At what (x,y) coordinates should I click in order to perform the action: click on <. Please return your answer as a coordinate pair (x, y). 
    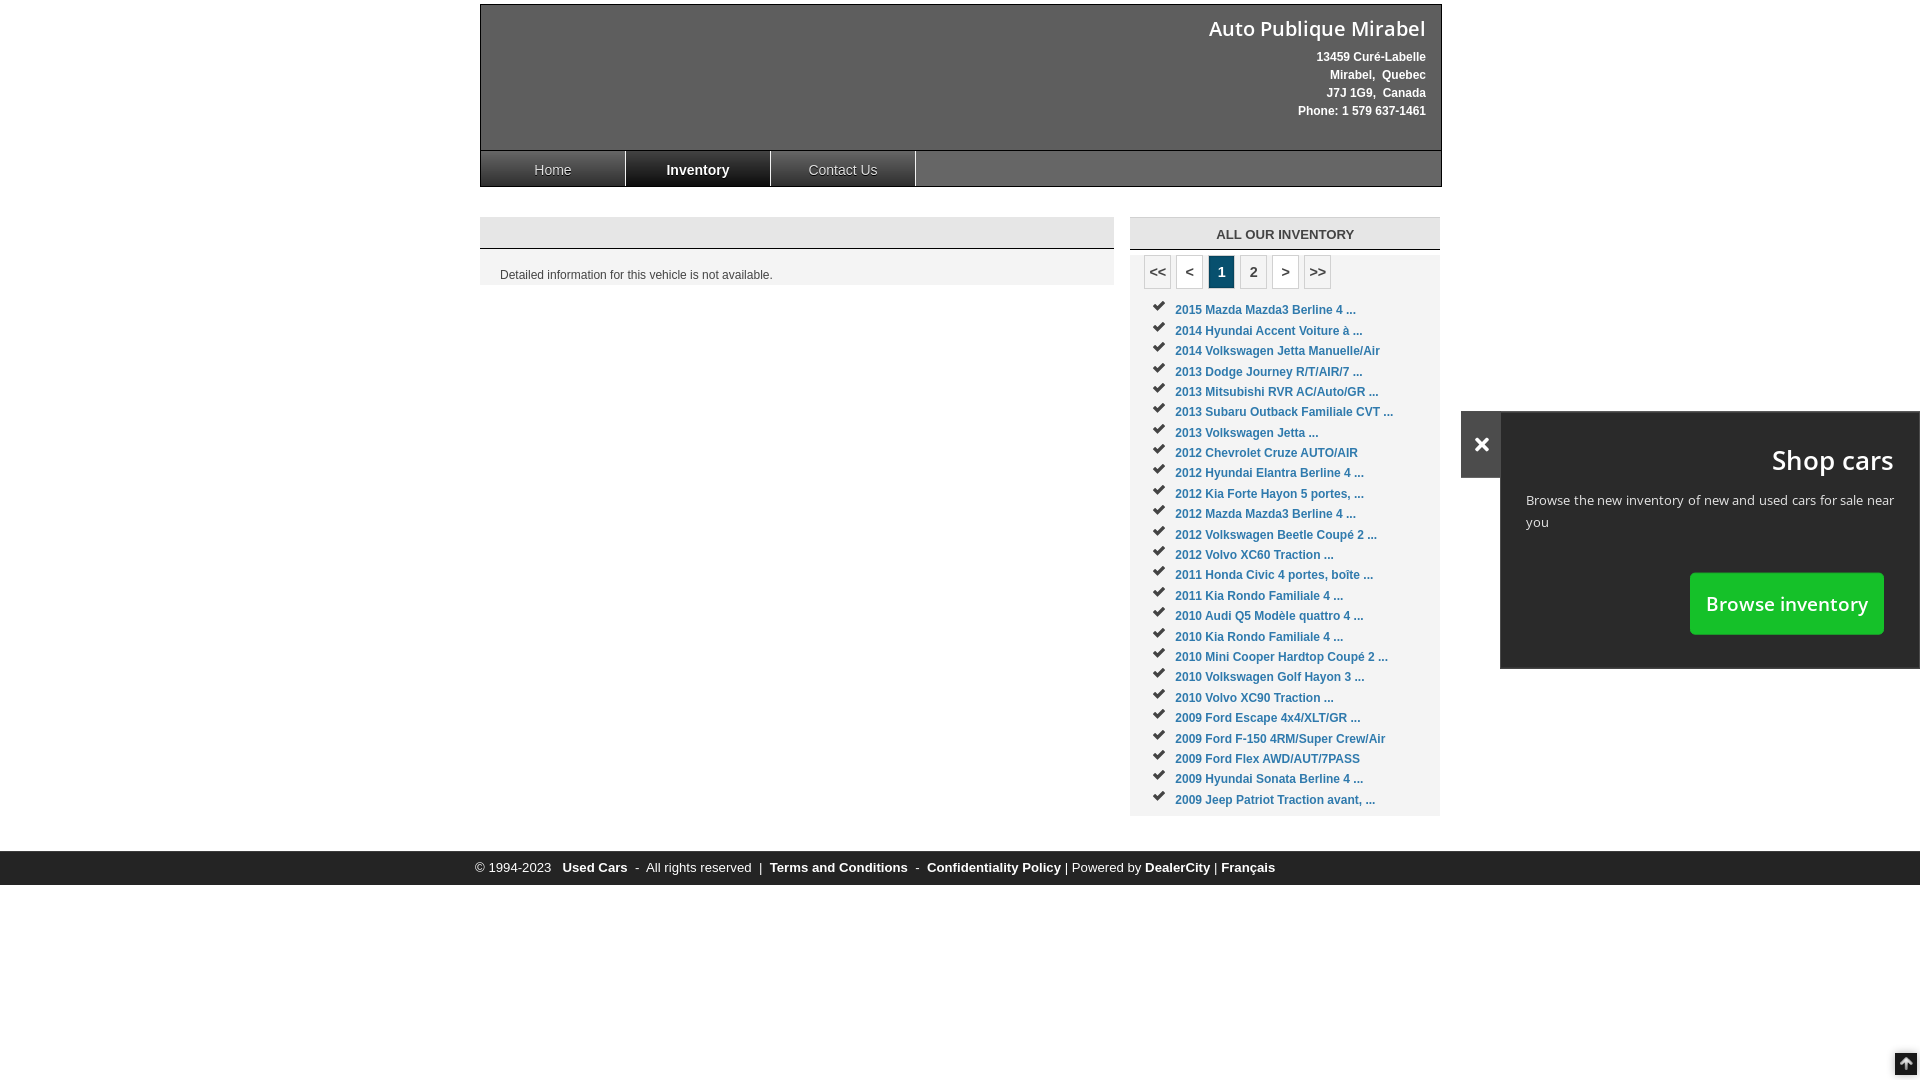
    Looking at the image, I should click on (1190, 272).